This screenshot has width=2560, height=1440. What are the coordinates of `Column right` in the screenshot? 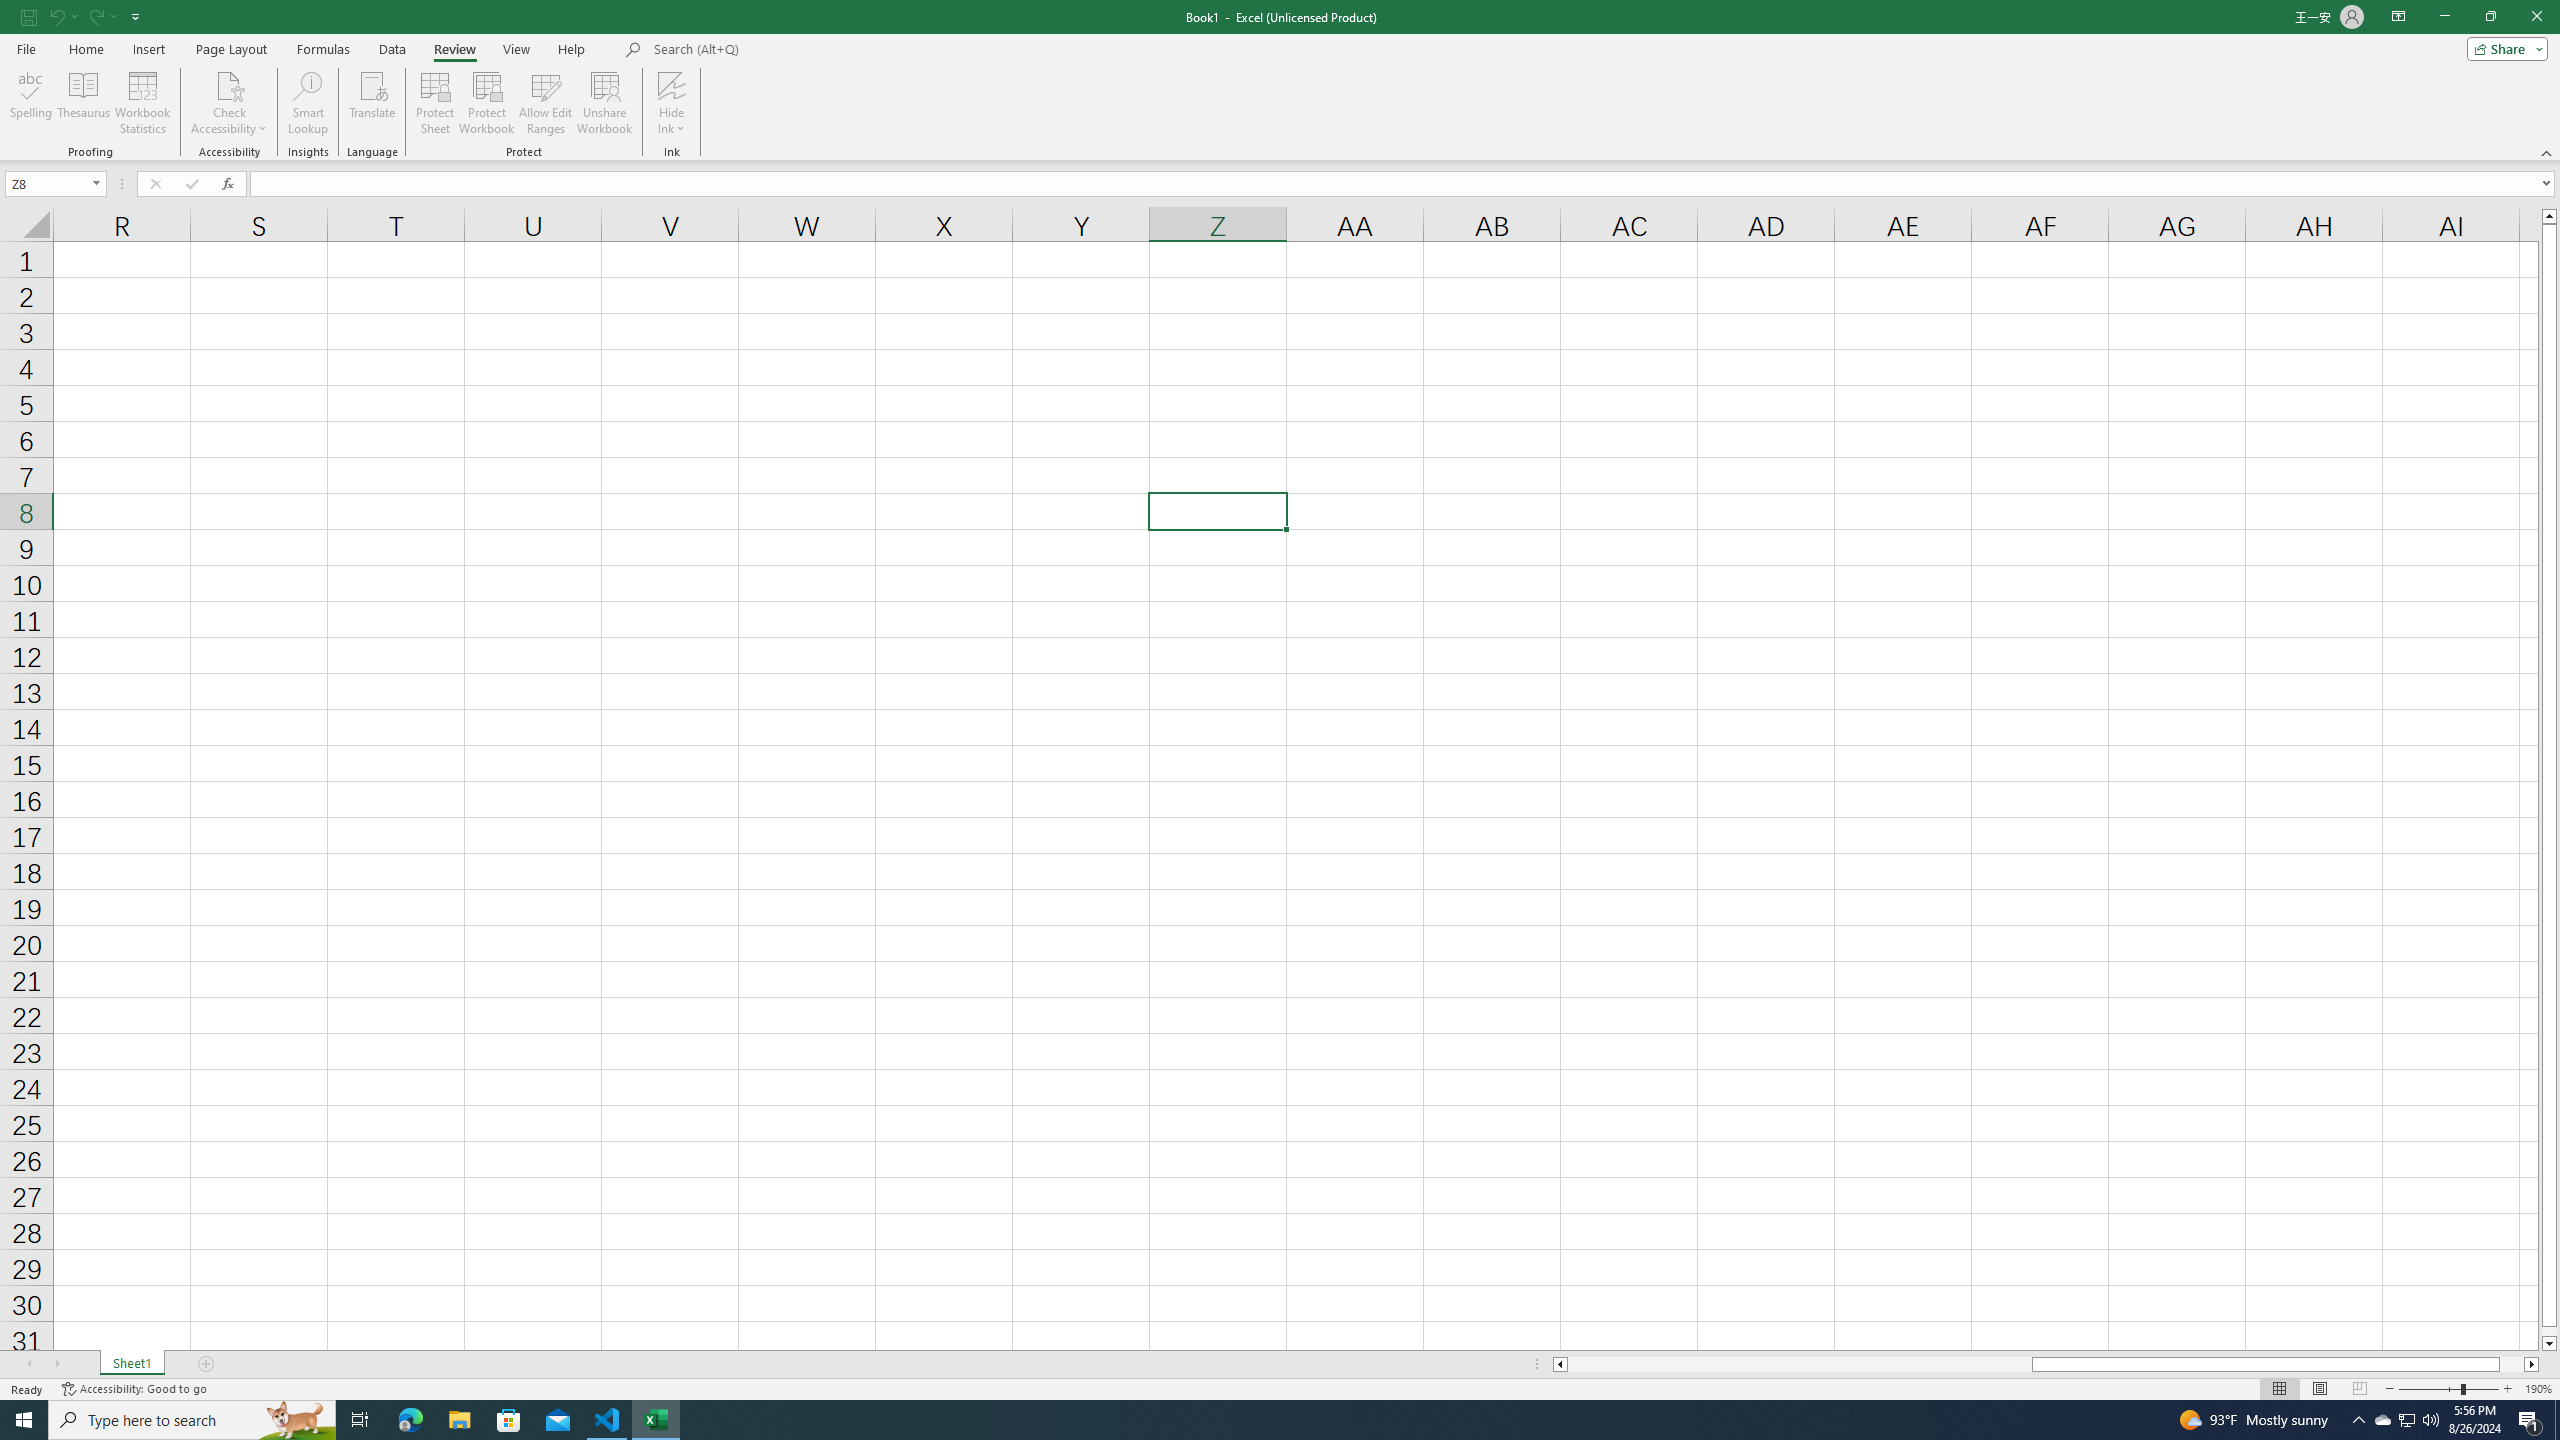 It's located at (2533, 1364).